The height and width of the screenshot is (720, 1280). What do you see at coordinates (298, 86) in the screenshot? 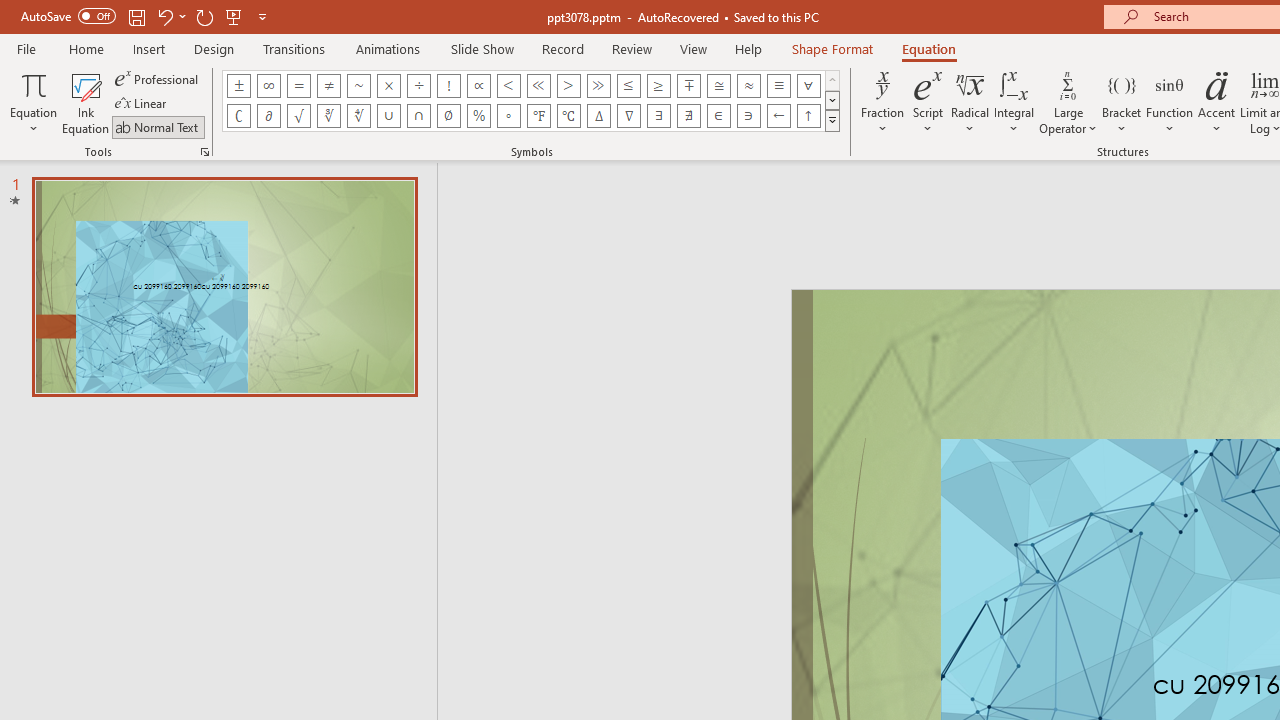
I see `Equation Symbol Equal` at bounding box center [298, 86].